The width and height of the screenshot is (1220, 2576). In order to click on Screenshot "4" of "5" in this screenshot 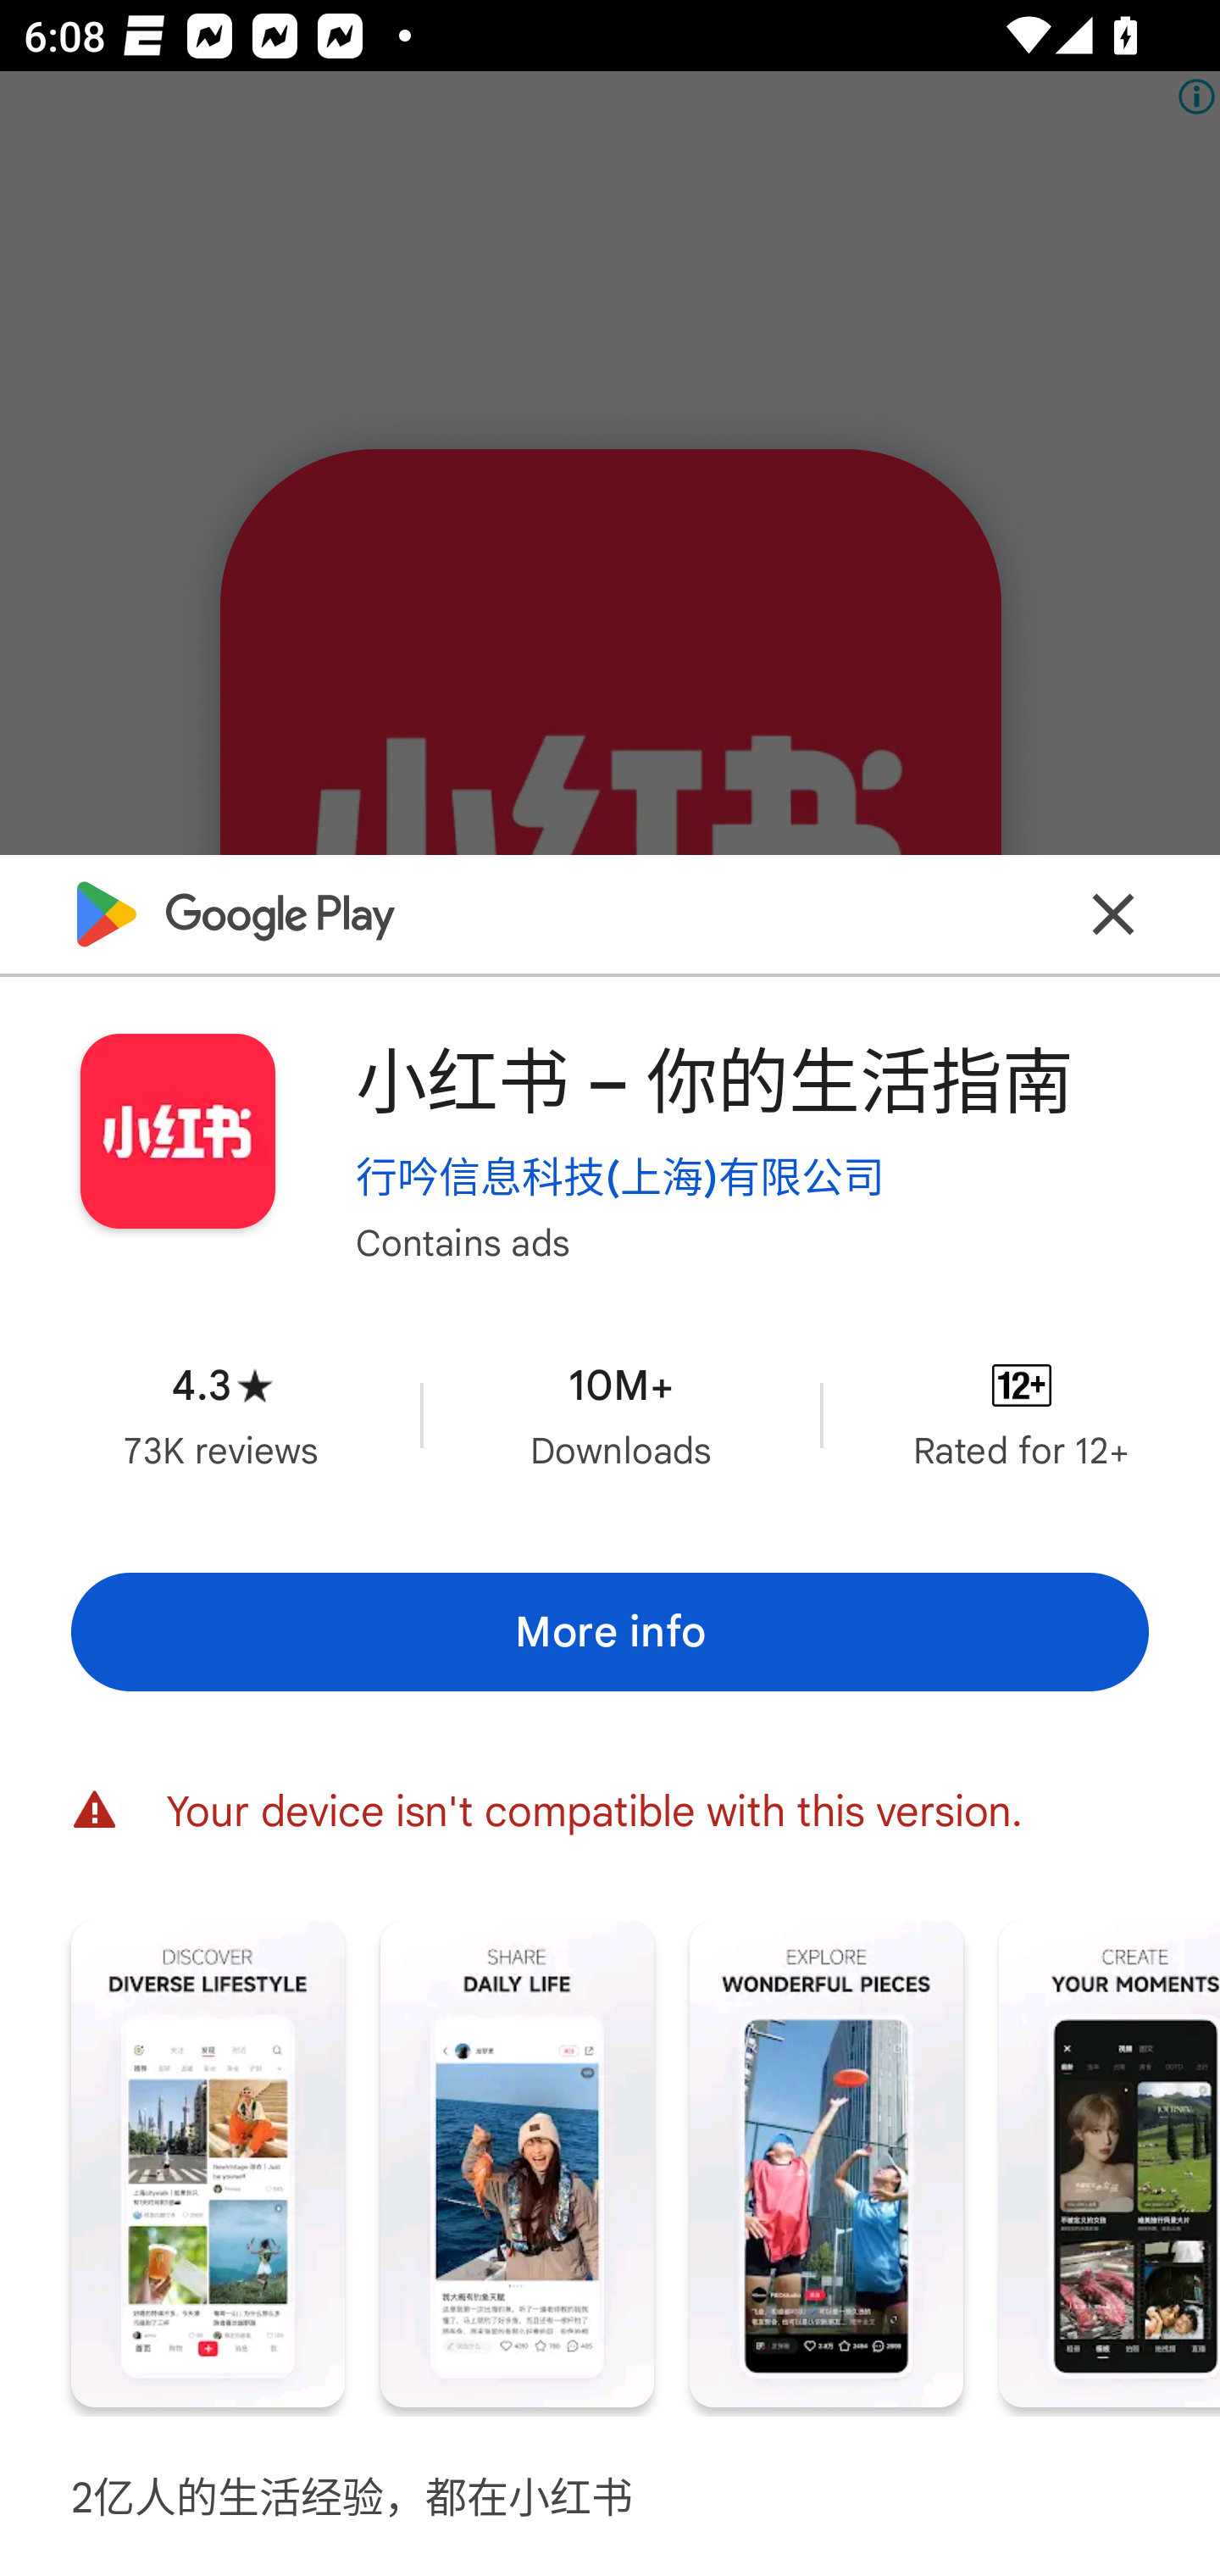, I will do `click(1110, 2164)`.